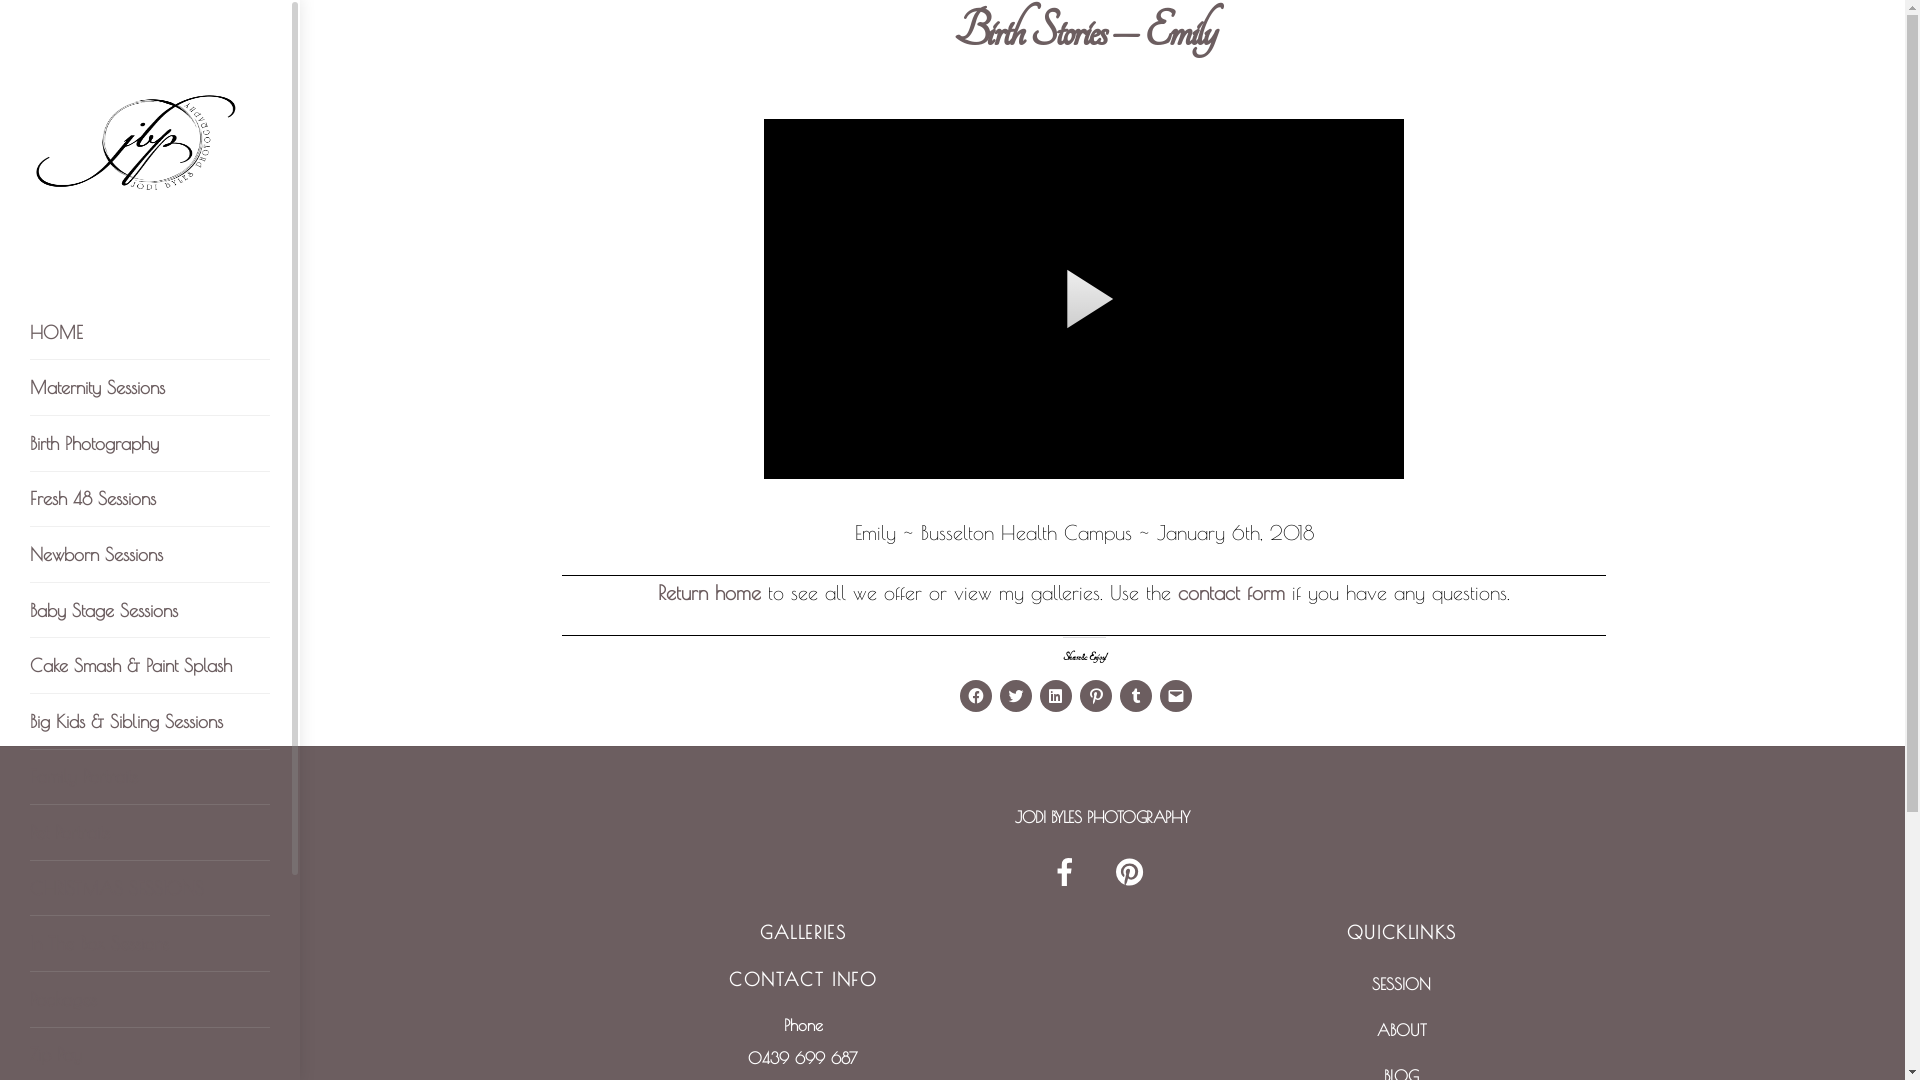 The image size is (1920, 1080). I want to click on Click to email a link to a friend (Opens in new window), so click(1176, 696).